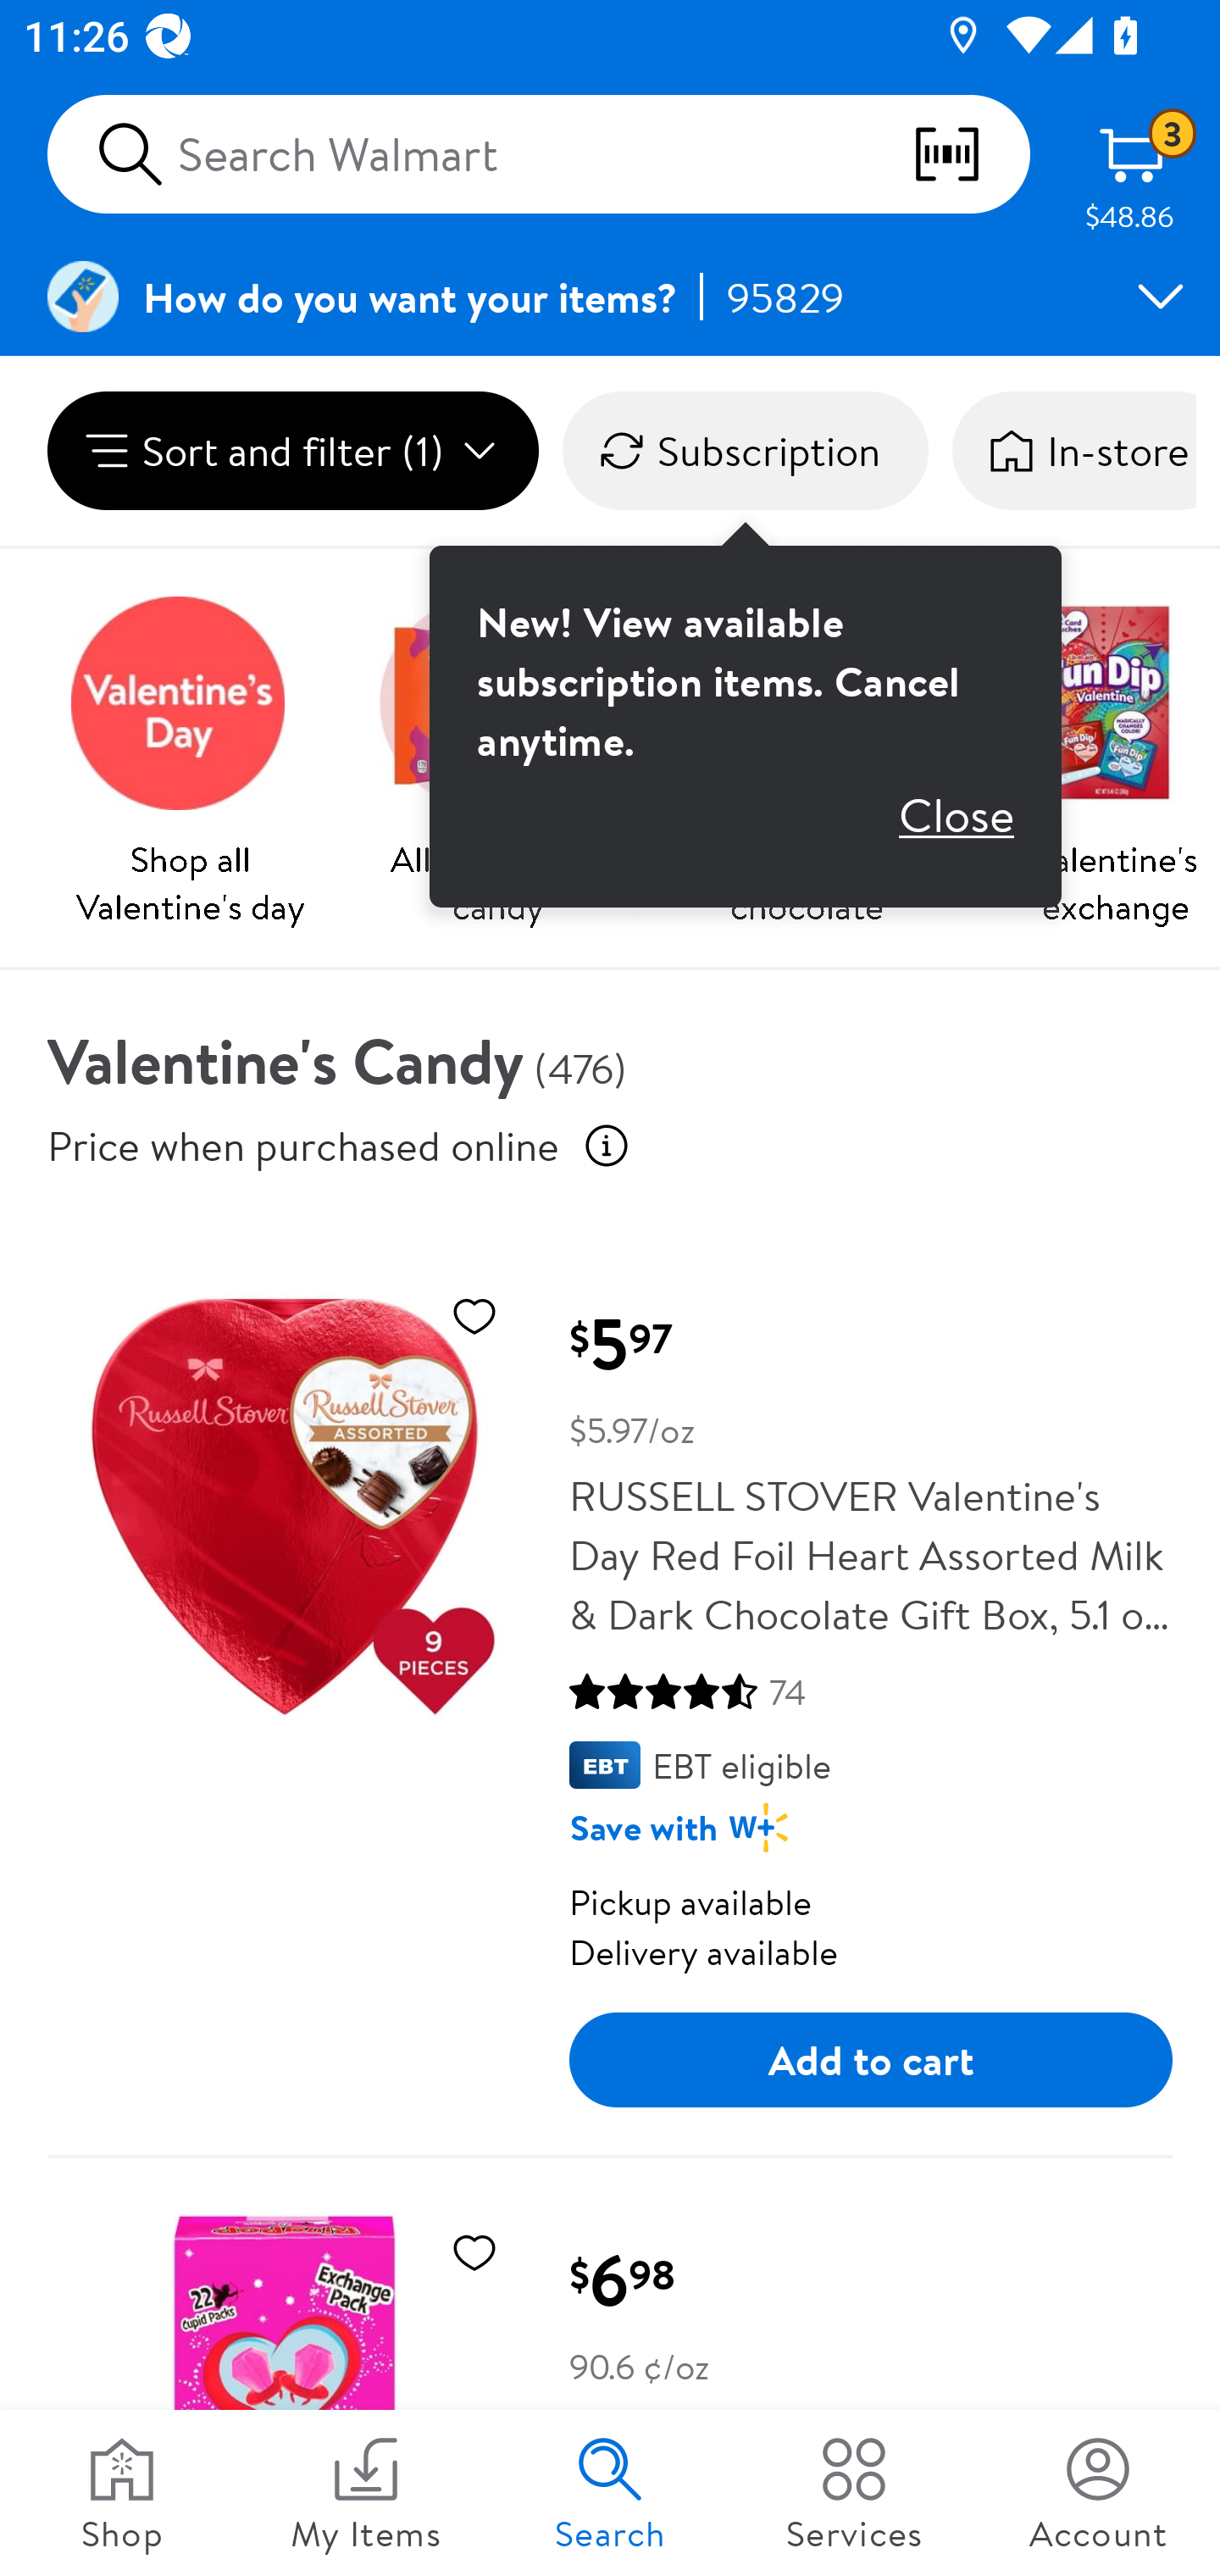 This screenshot has height=2576, width=1220. What do you see at coordinates (854, 2493) in the screenshot?
I see `Services` at bounding box center [854, 2493].